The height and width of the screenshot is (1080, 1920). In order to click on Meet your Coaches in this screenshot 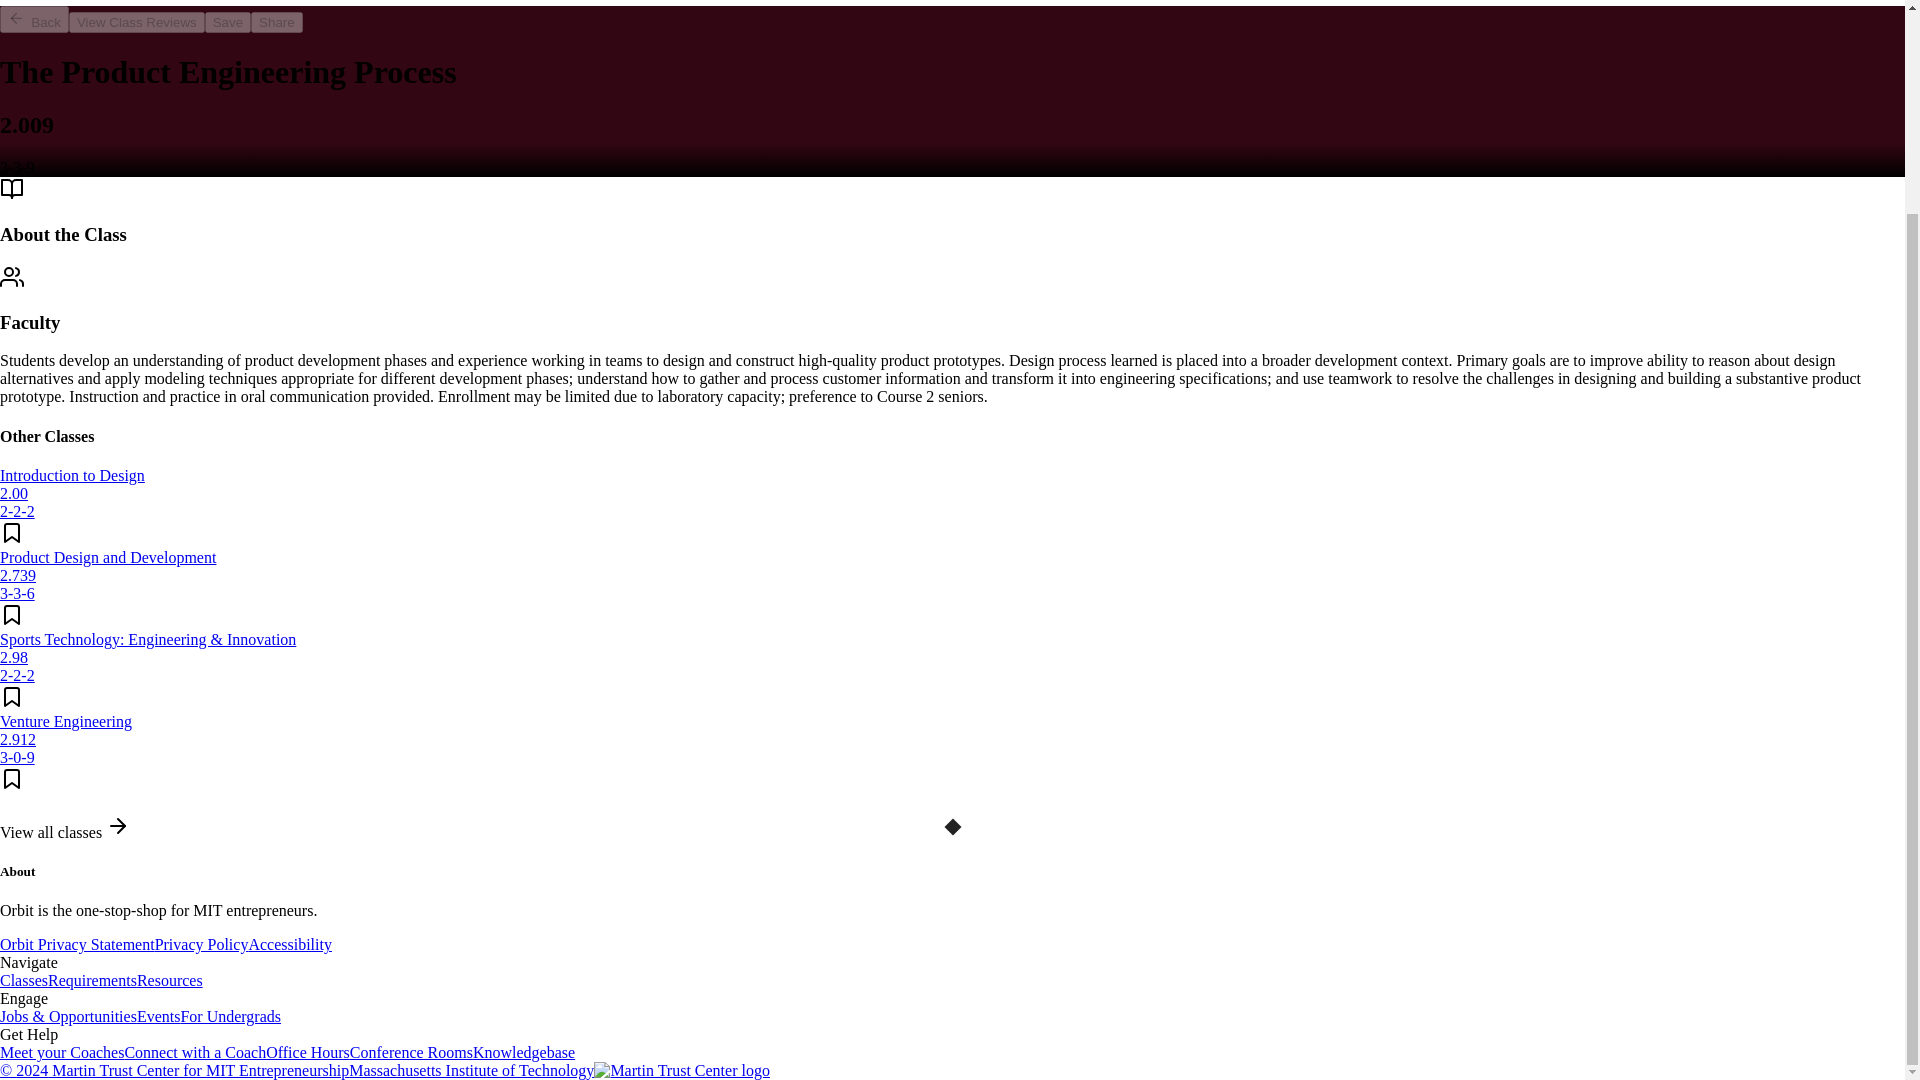, I will do `click(62, 1052)`.